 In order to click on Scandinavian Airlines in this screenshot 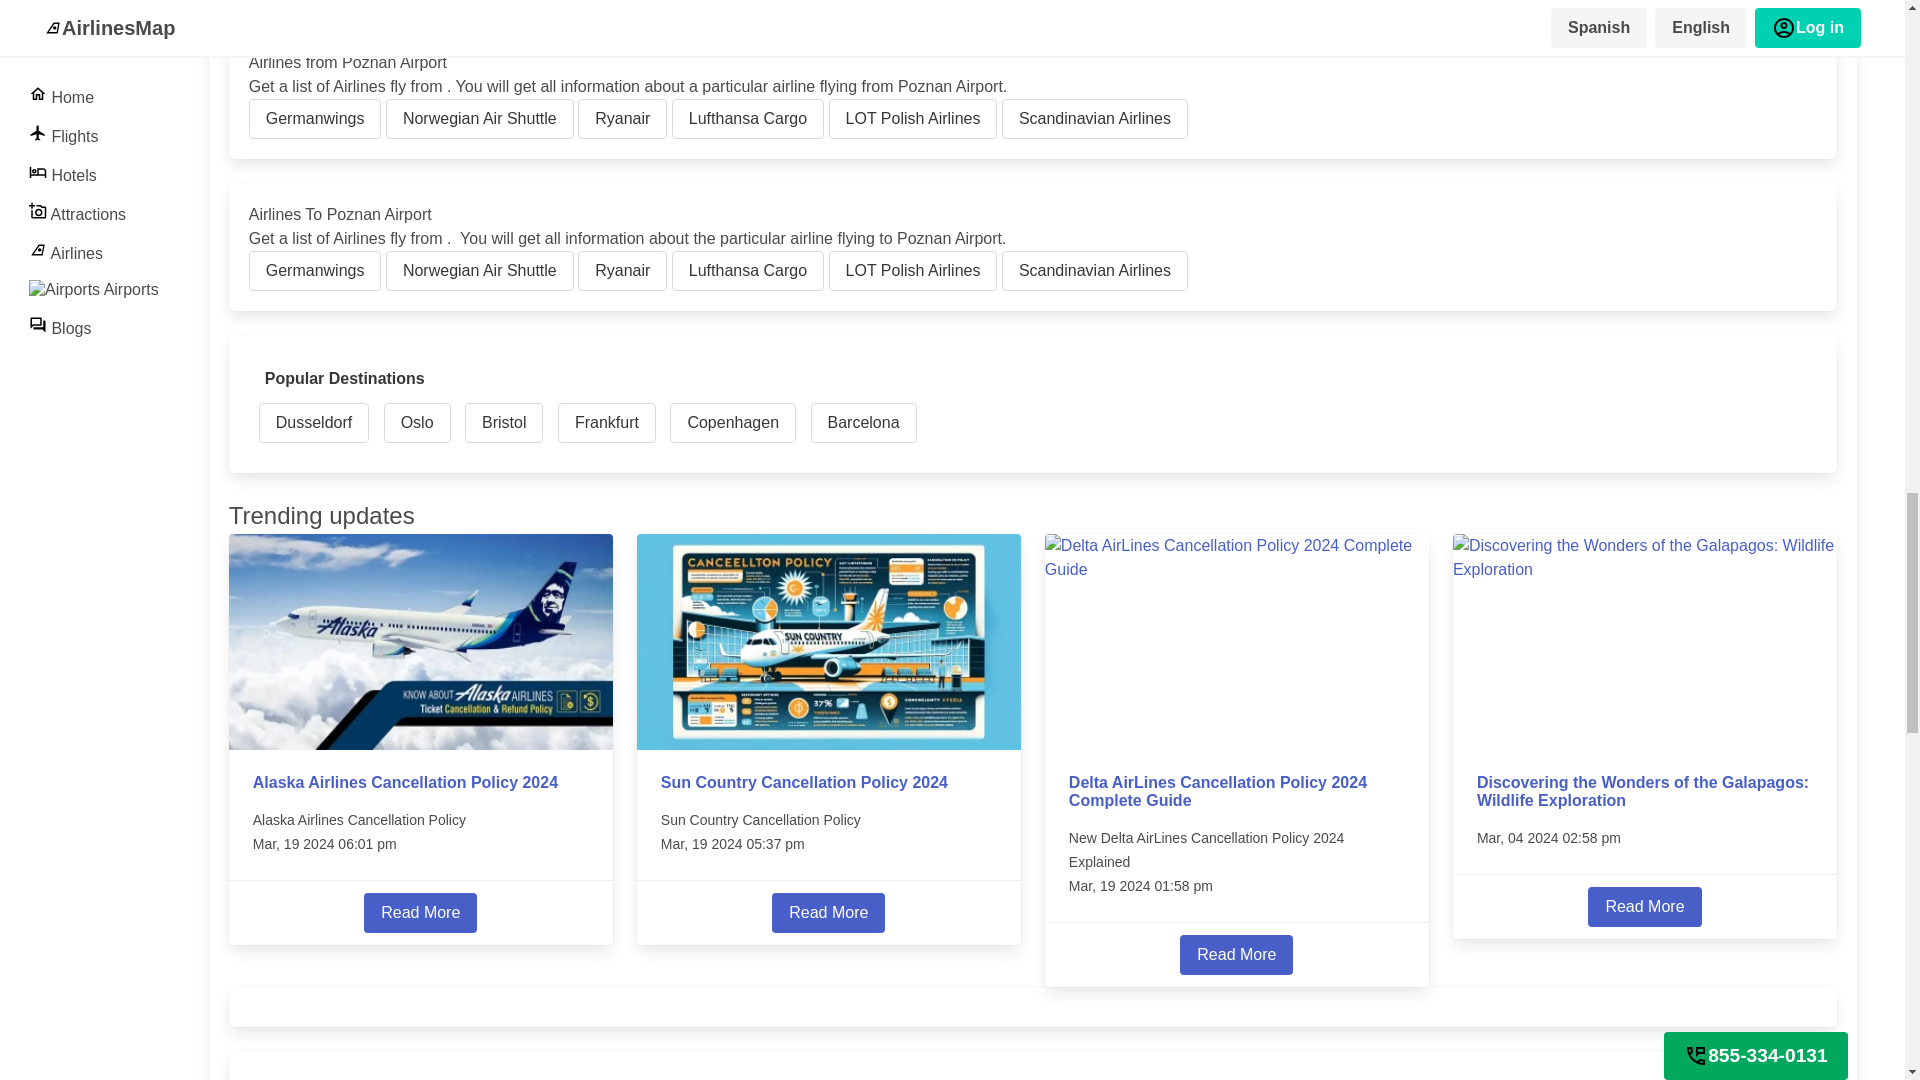, I will do `click(1095, 270)`.